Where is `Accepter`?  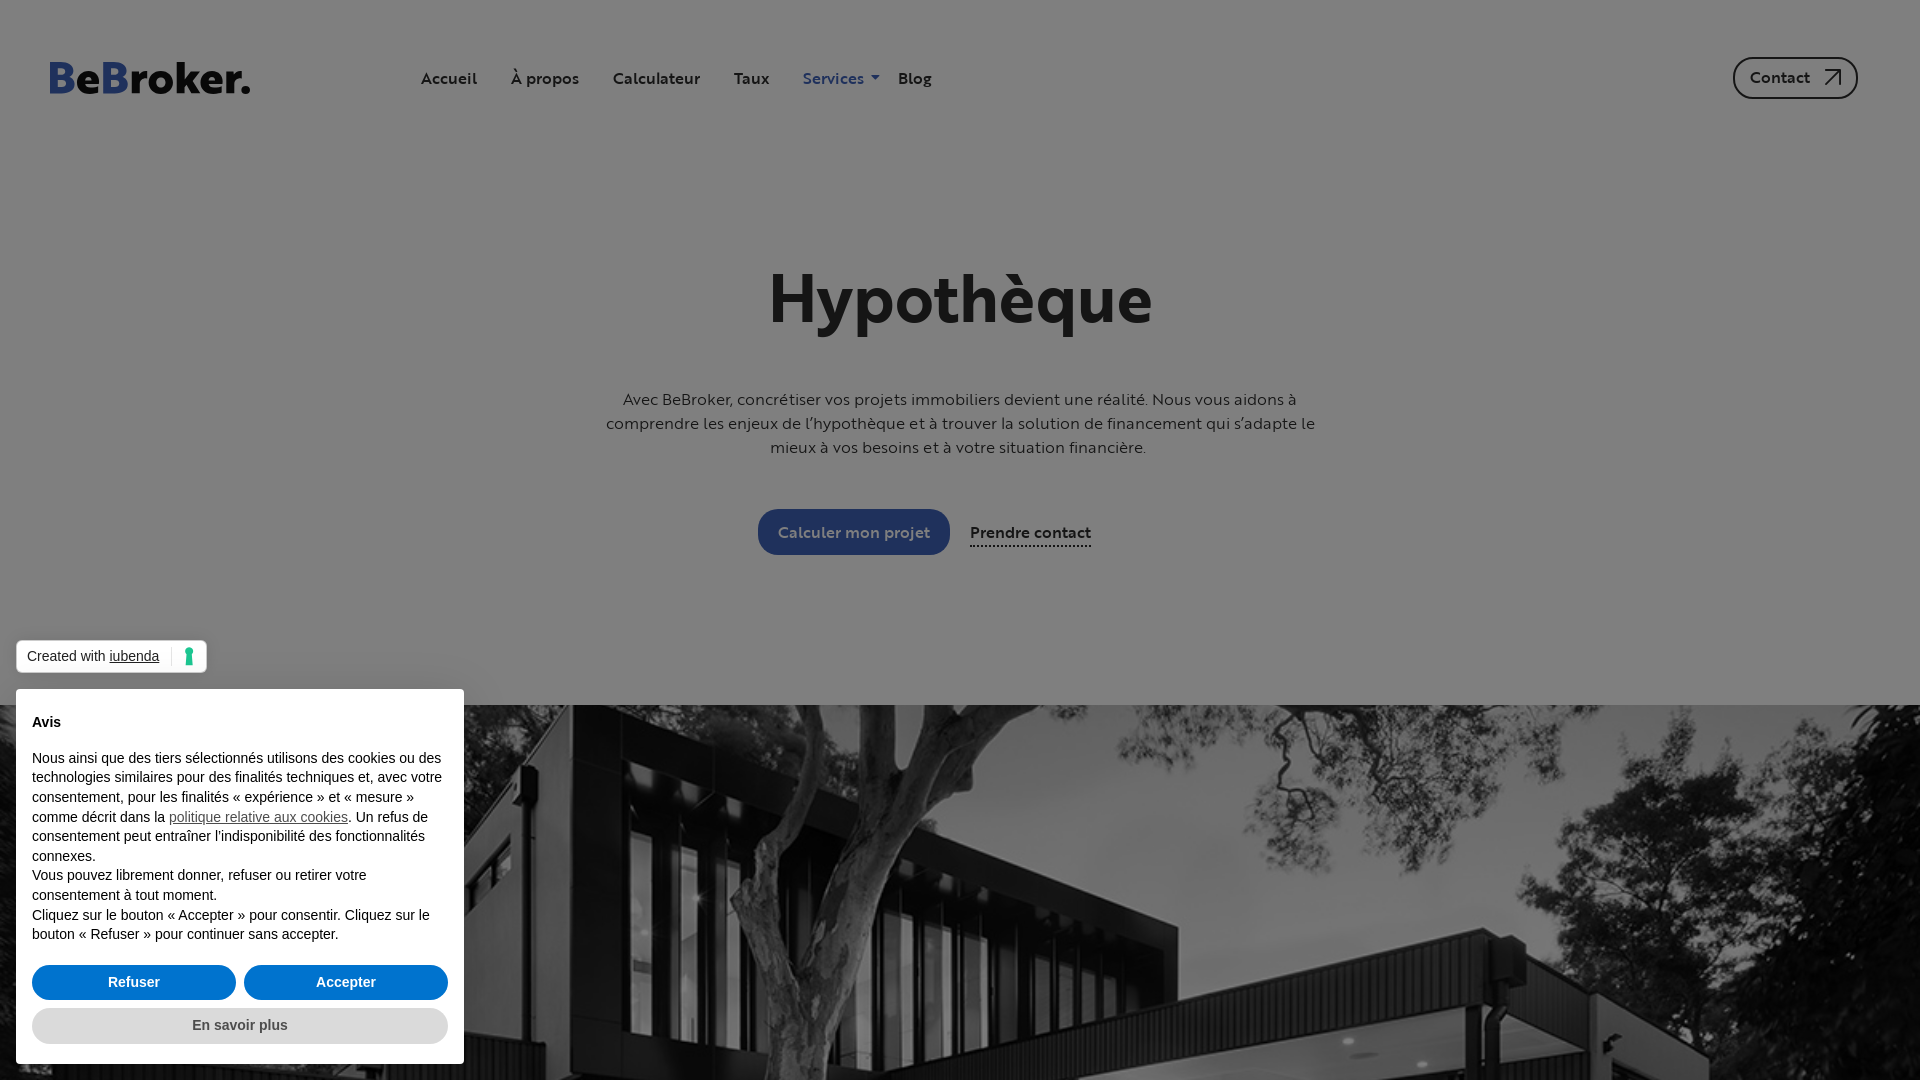
Accepter is located at coordinates (346, 983).